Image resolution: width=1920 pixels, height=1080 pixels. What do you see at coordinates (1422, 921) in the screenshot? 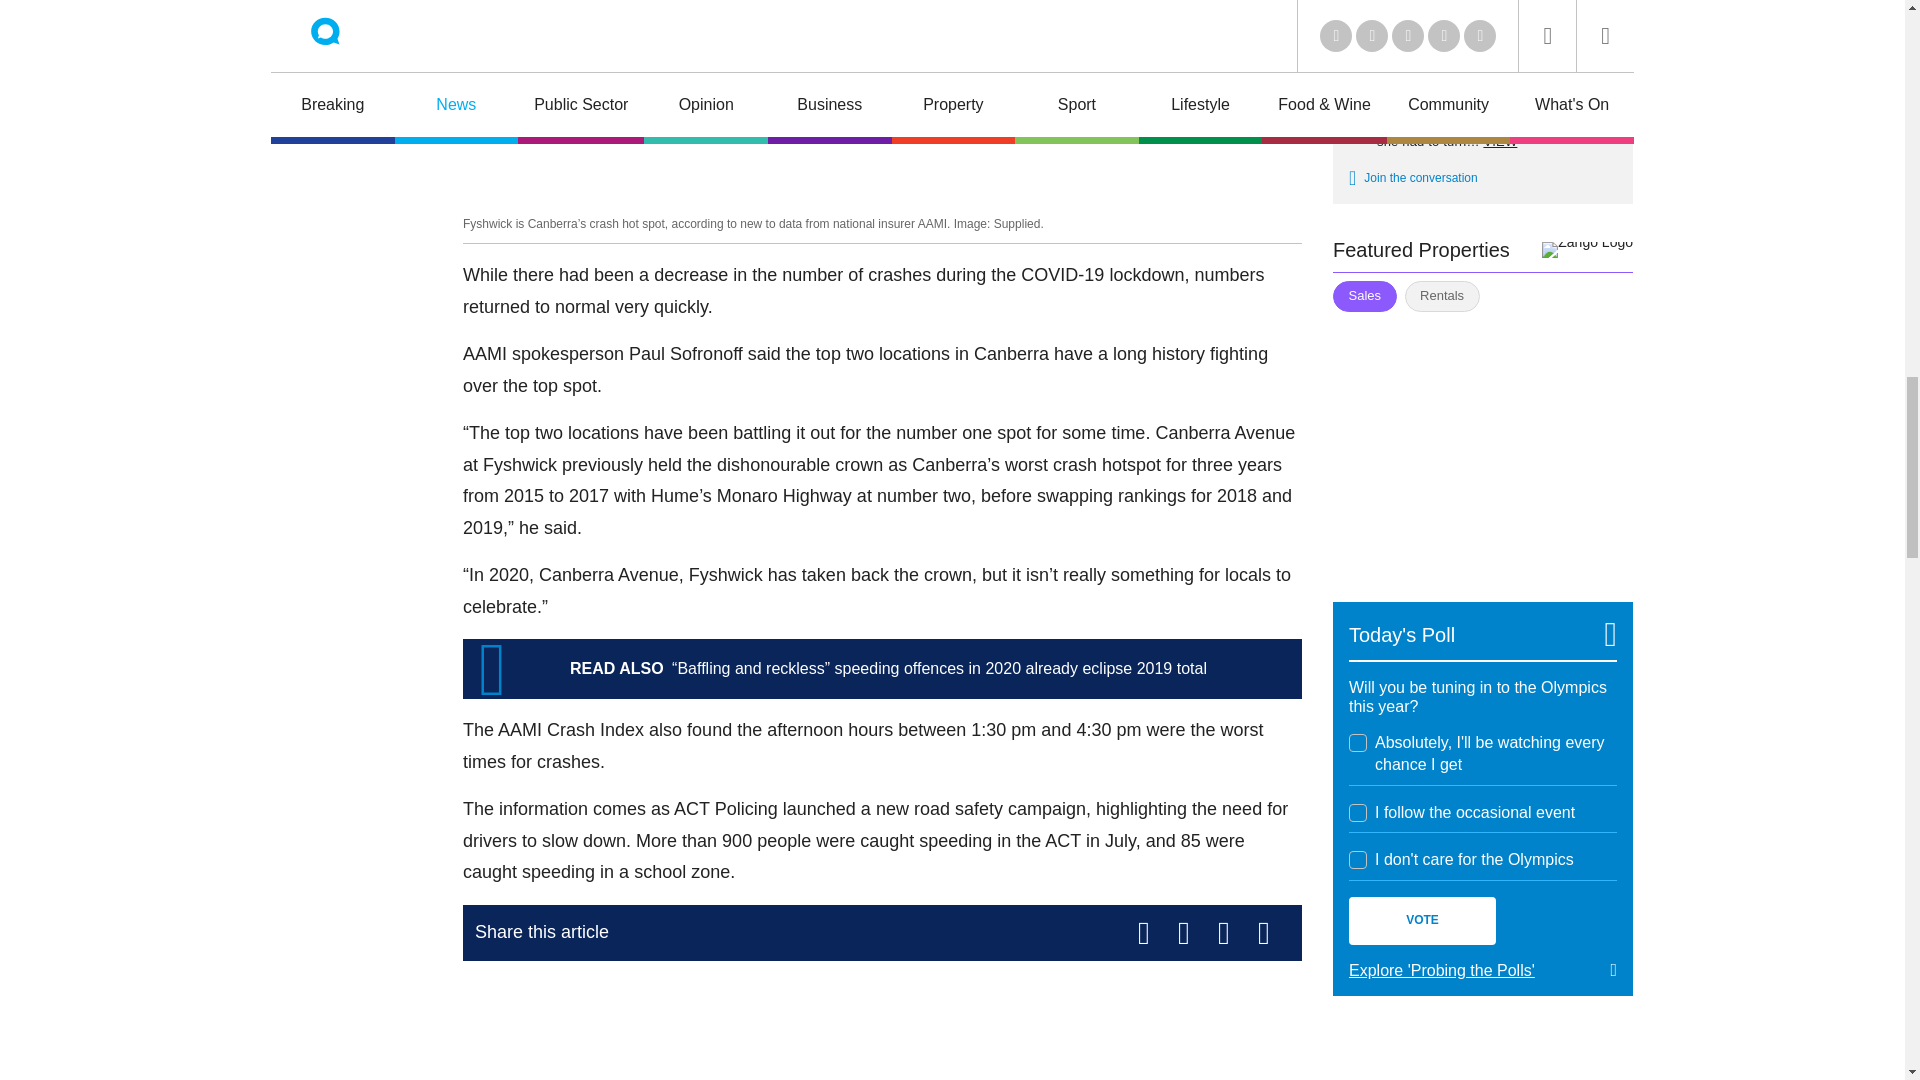
I see `   Vote   ` at bounding box center [1422, 921].